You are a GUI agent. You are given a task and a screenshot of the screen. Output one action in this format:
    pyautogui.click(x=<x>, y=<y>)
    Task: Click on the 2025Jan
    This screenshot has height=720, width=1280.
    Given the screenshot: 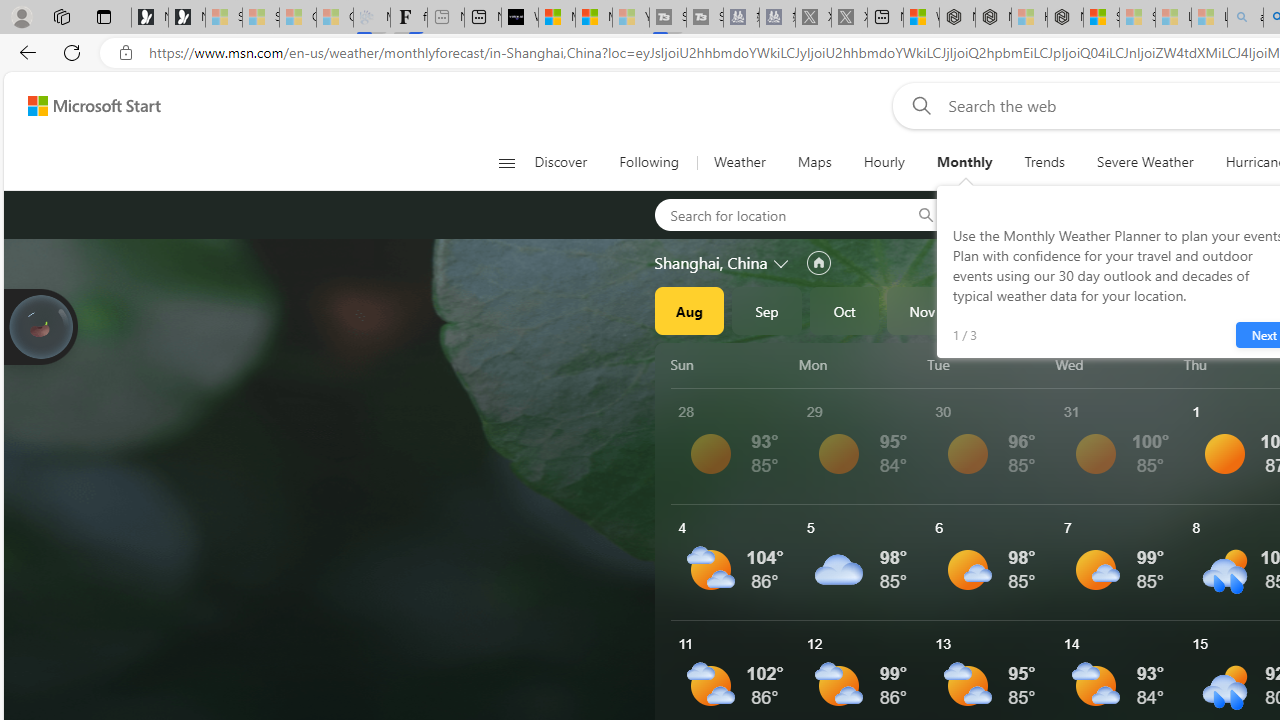 What is the action you would take?
    pyautogui.click(x=1077, y=310)
    